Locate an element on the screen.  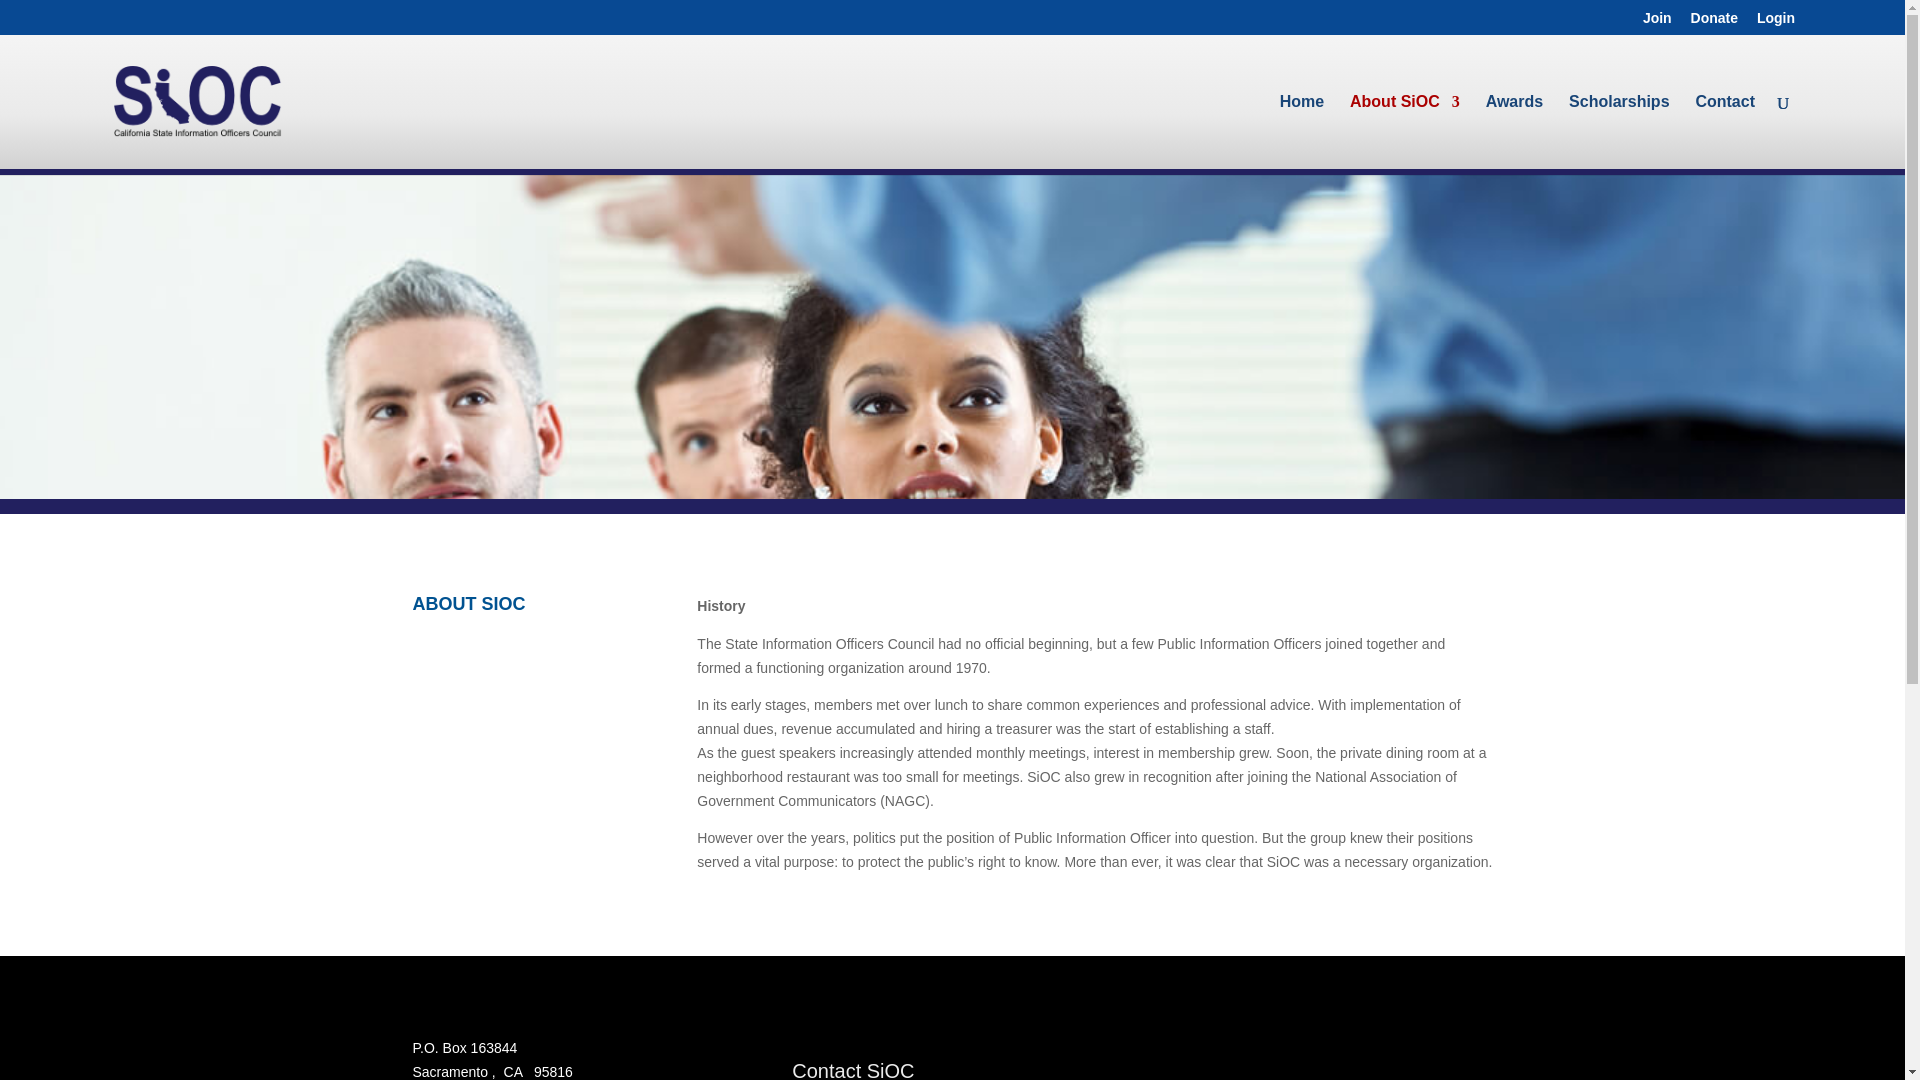
Scholarships is located at coordinates (1618, 122).